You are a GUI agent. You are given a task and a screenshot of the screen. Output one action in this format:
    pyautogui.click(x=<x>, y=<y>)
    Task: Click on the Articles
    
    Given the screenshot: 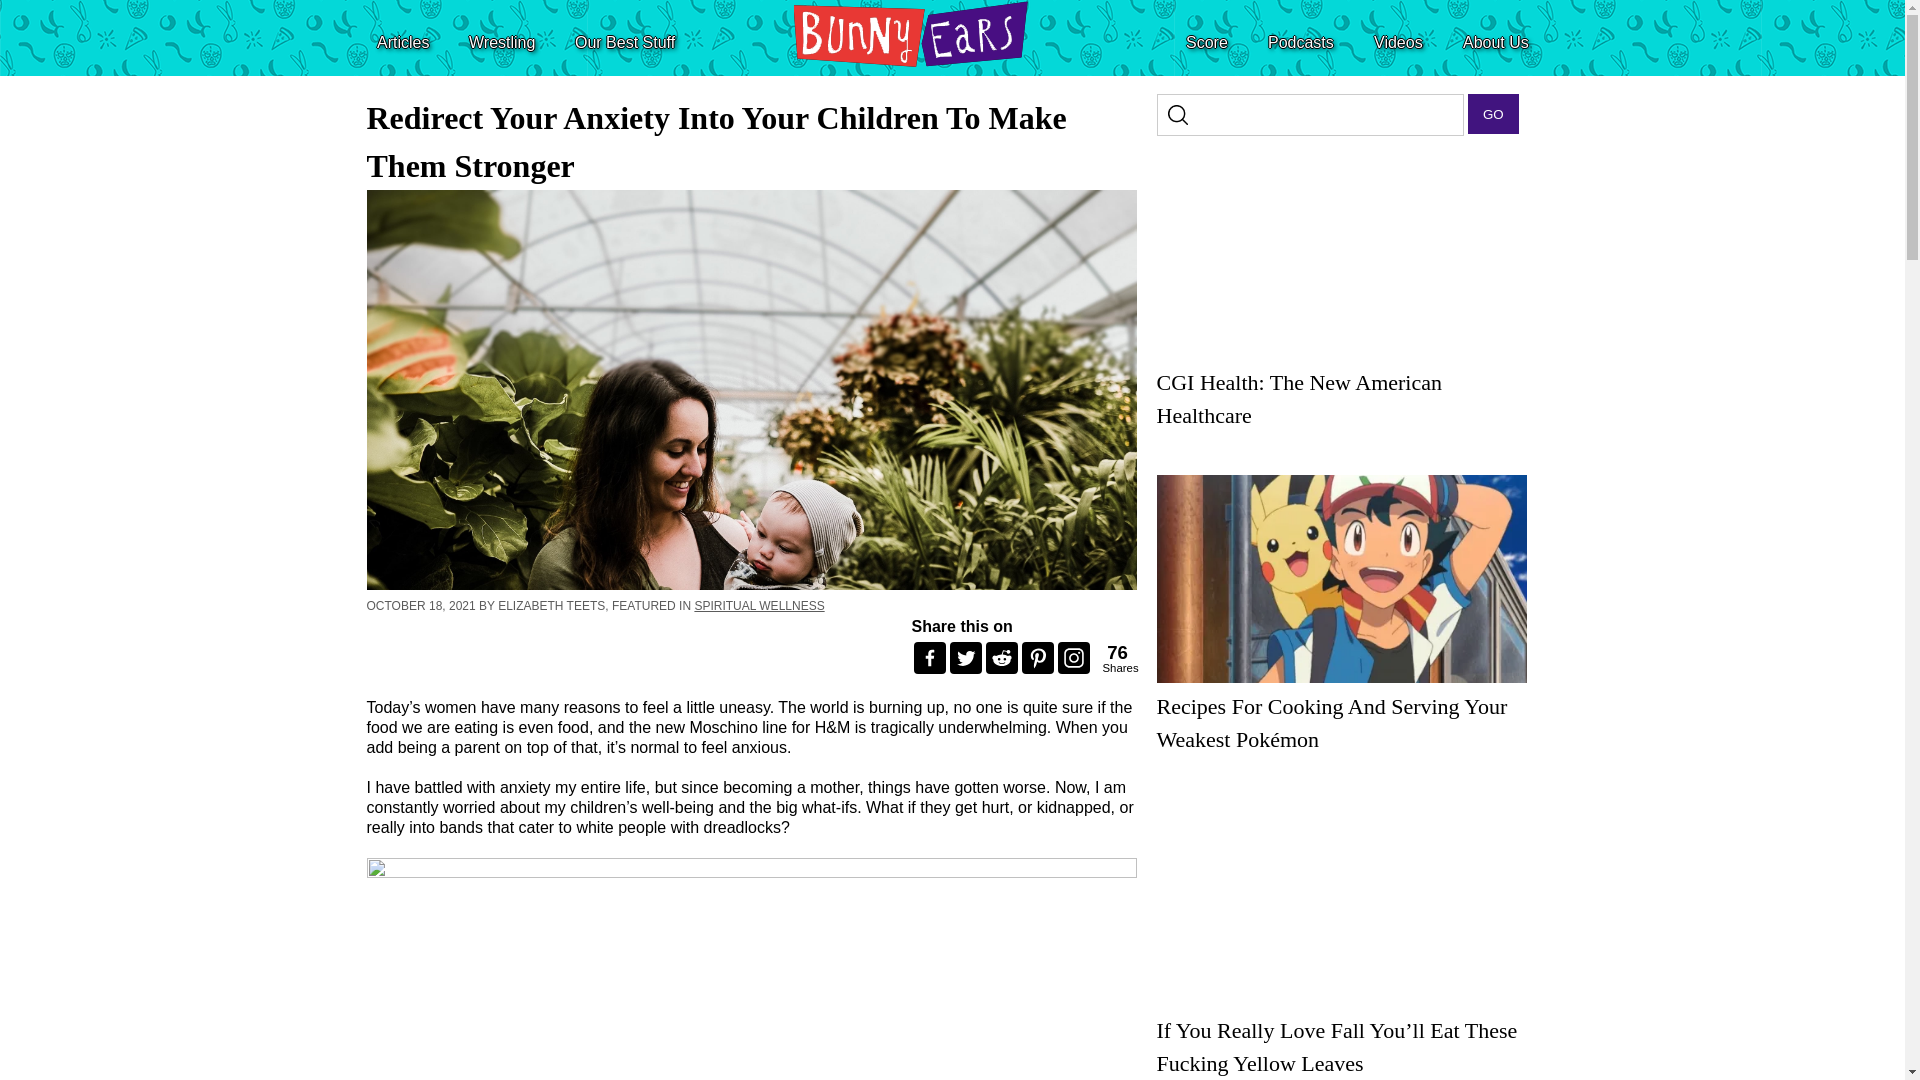 What is the action you would take?
    pyautogui.click(x=402, y=42)
    